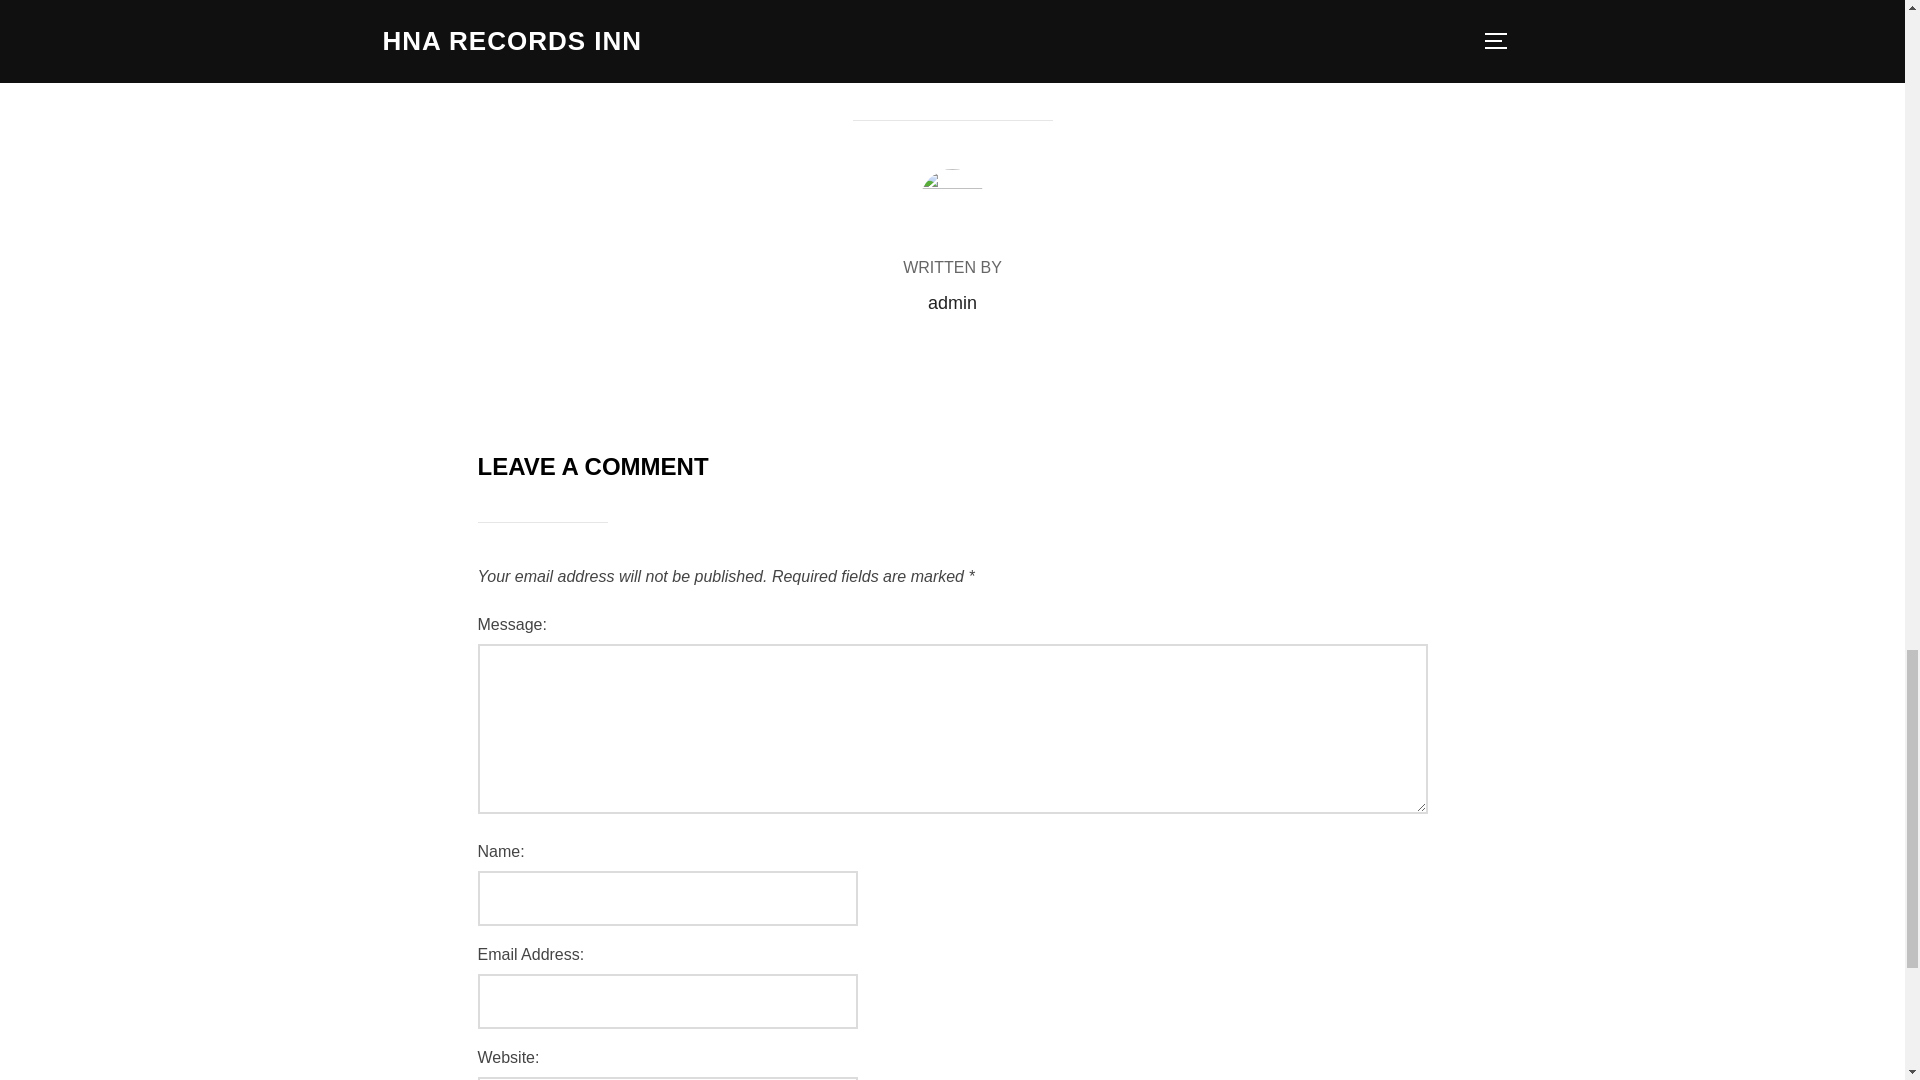 The image size is (1920, 1080). Describe the element at coordinates (952, 302) in the screenshot. I see `Posts by admin` at that location.